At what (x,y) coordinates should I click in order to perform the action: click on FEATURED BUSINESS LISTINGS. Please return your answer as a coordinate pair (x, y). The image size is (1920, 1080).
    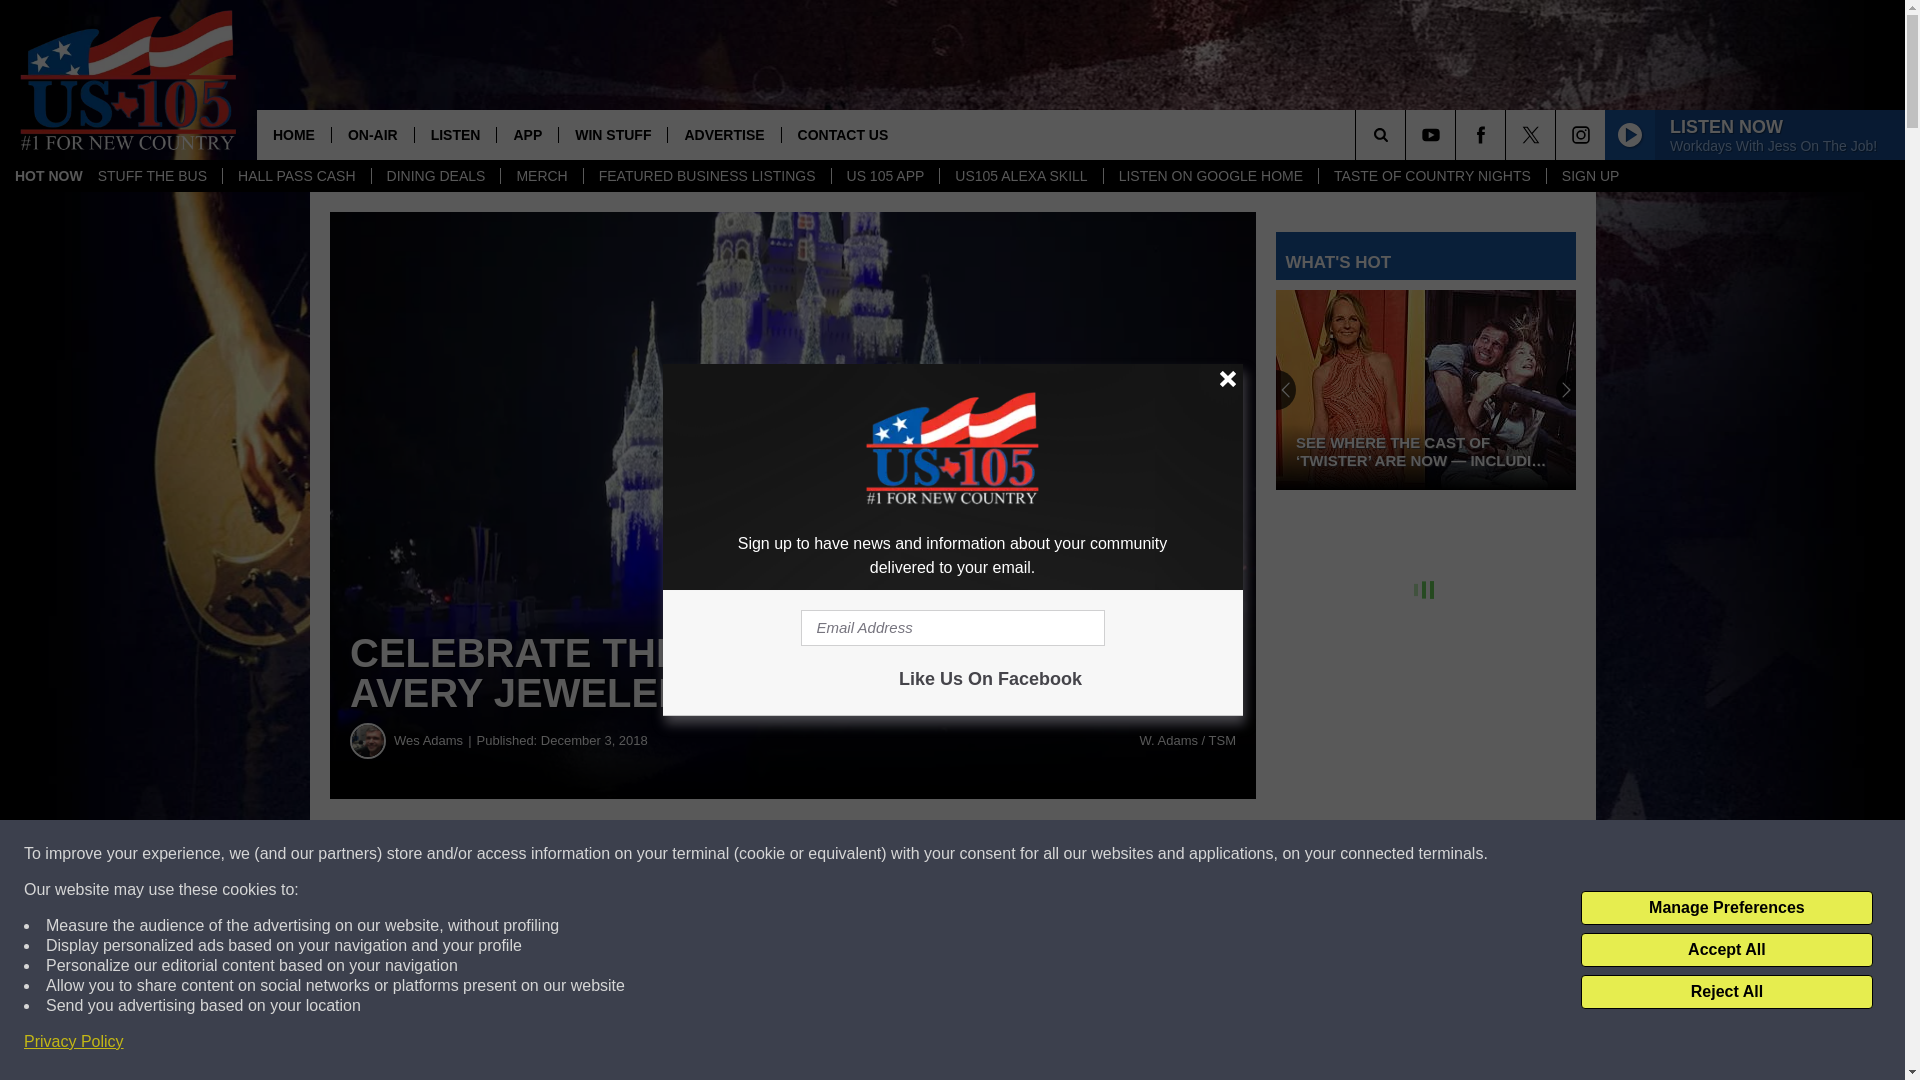
    Looking at the image, I should click on (707, 176).